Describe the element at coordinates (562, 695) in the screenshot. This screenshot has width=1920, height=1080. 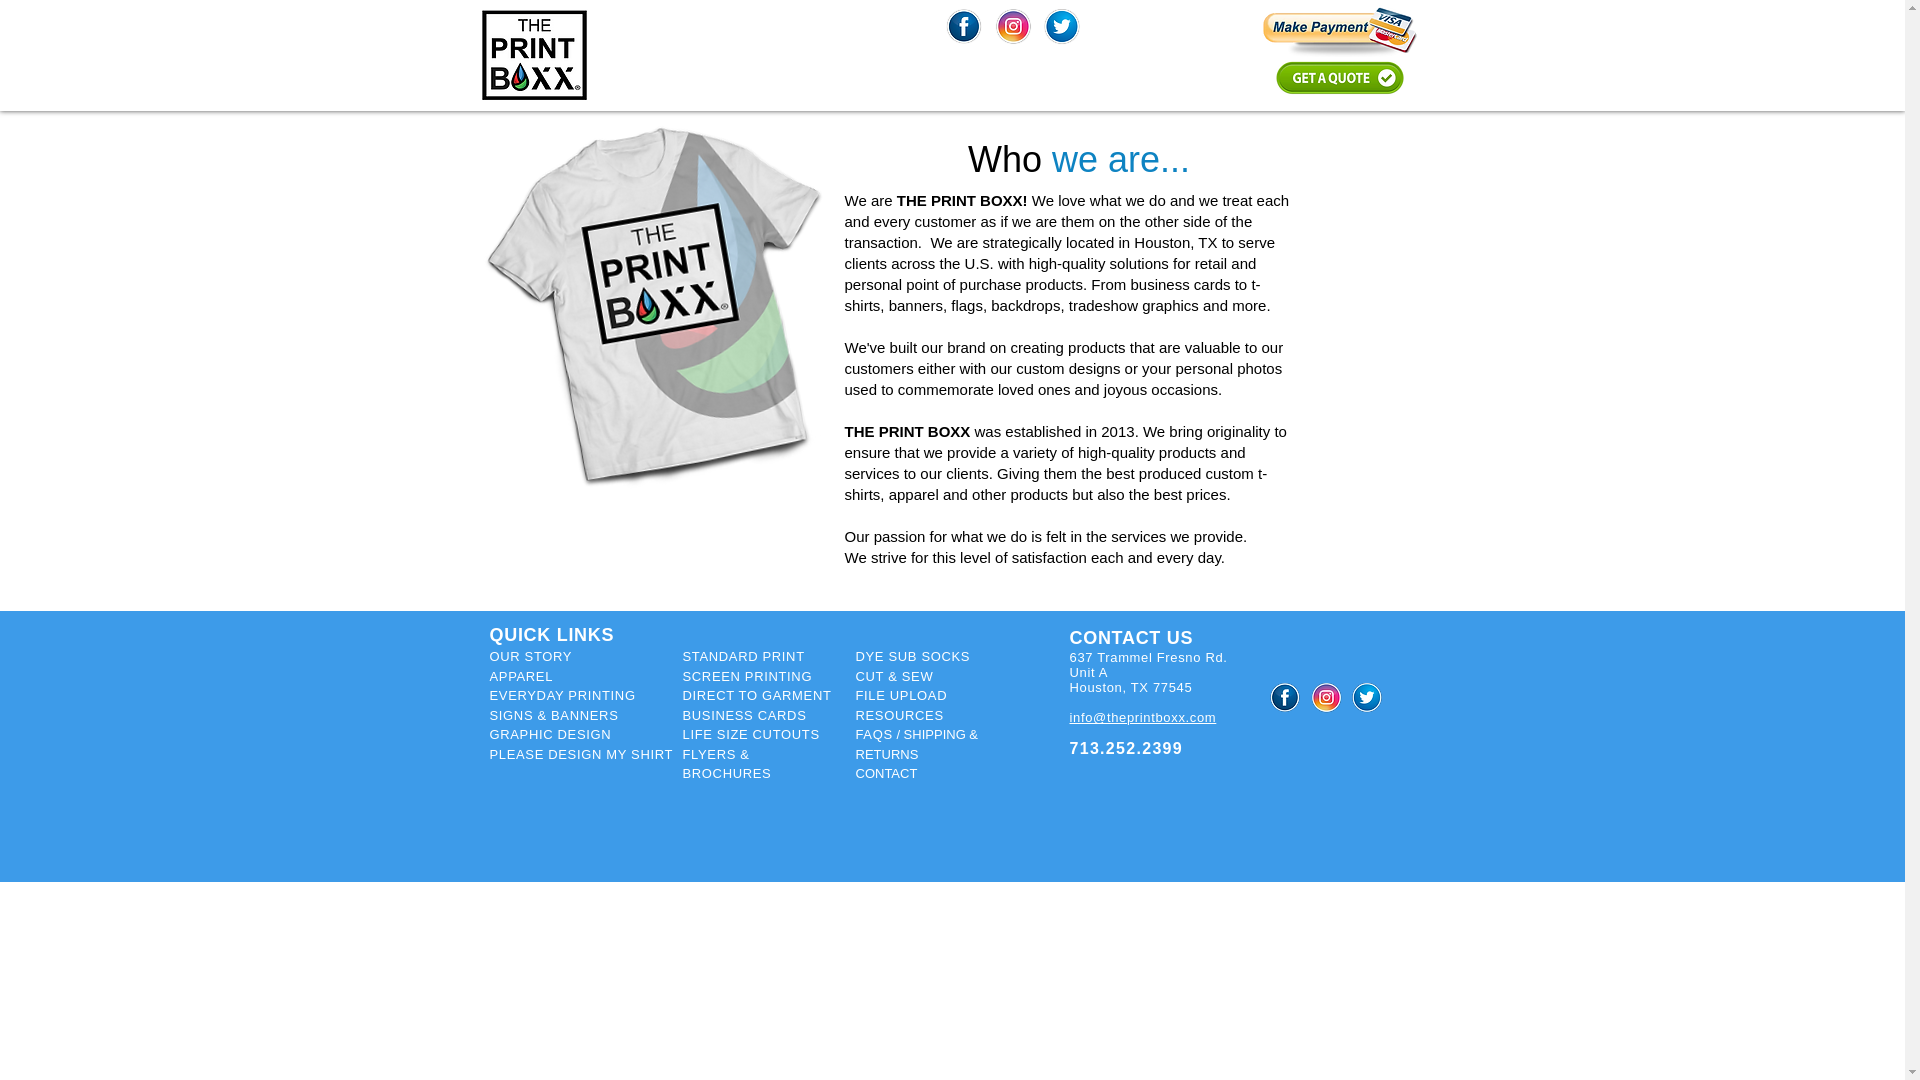
I see `EVERYDAY PRINTING` at that location.